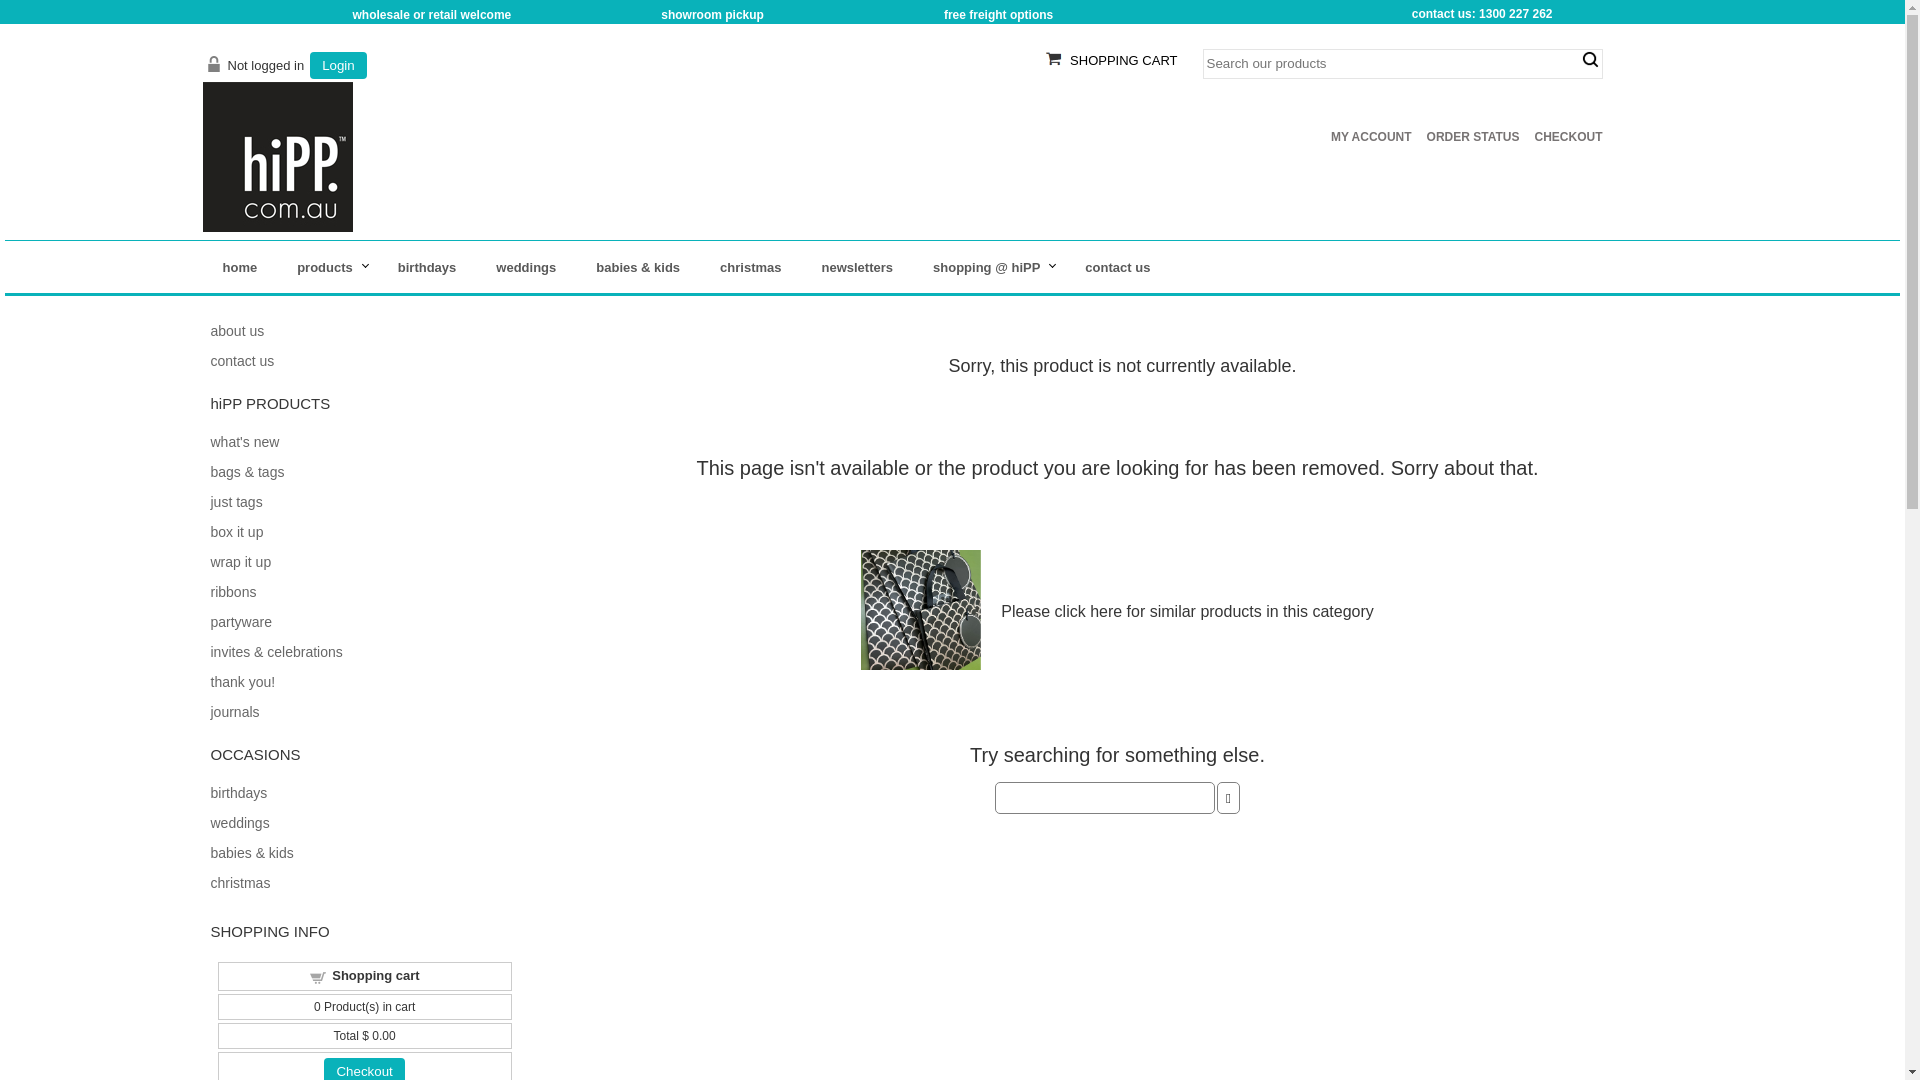 This screenshot has height=1080, width=1920. I want to click on bags & tags, so click(247, 472).